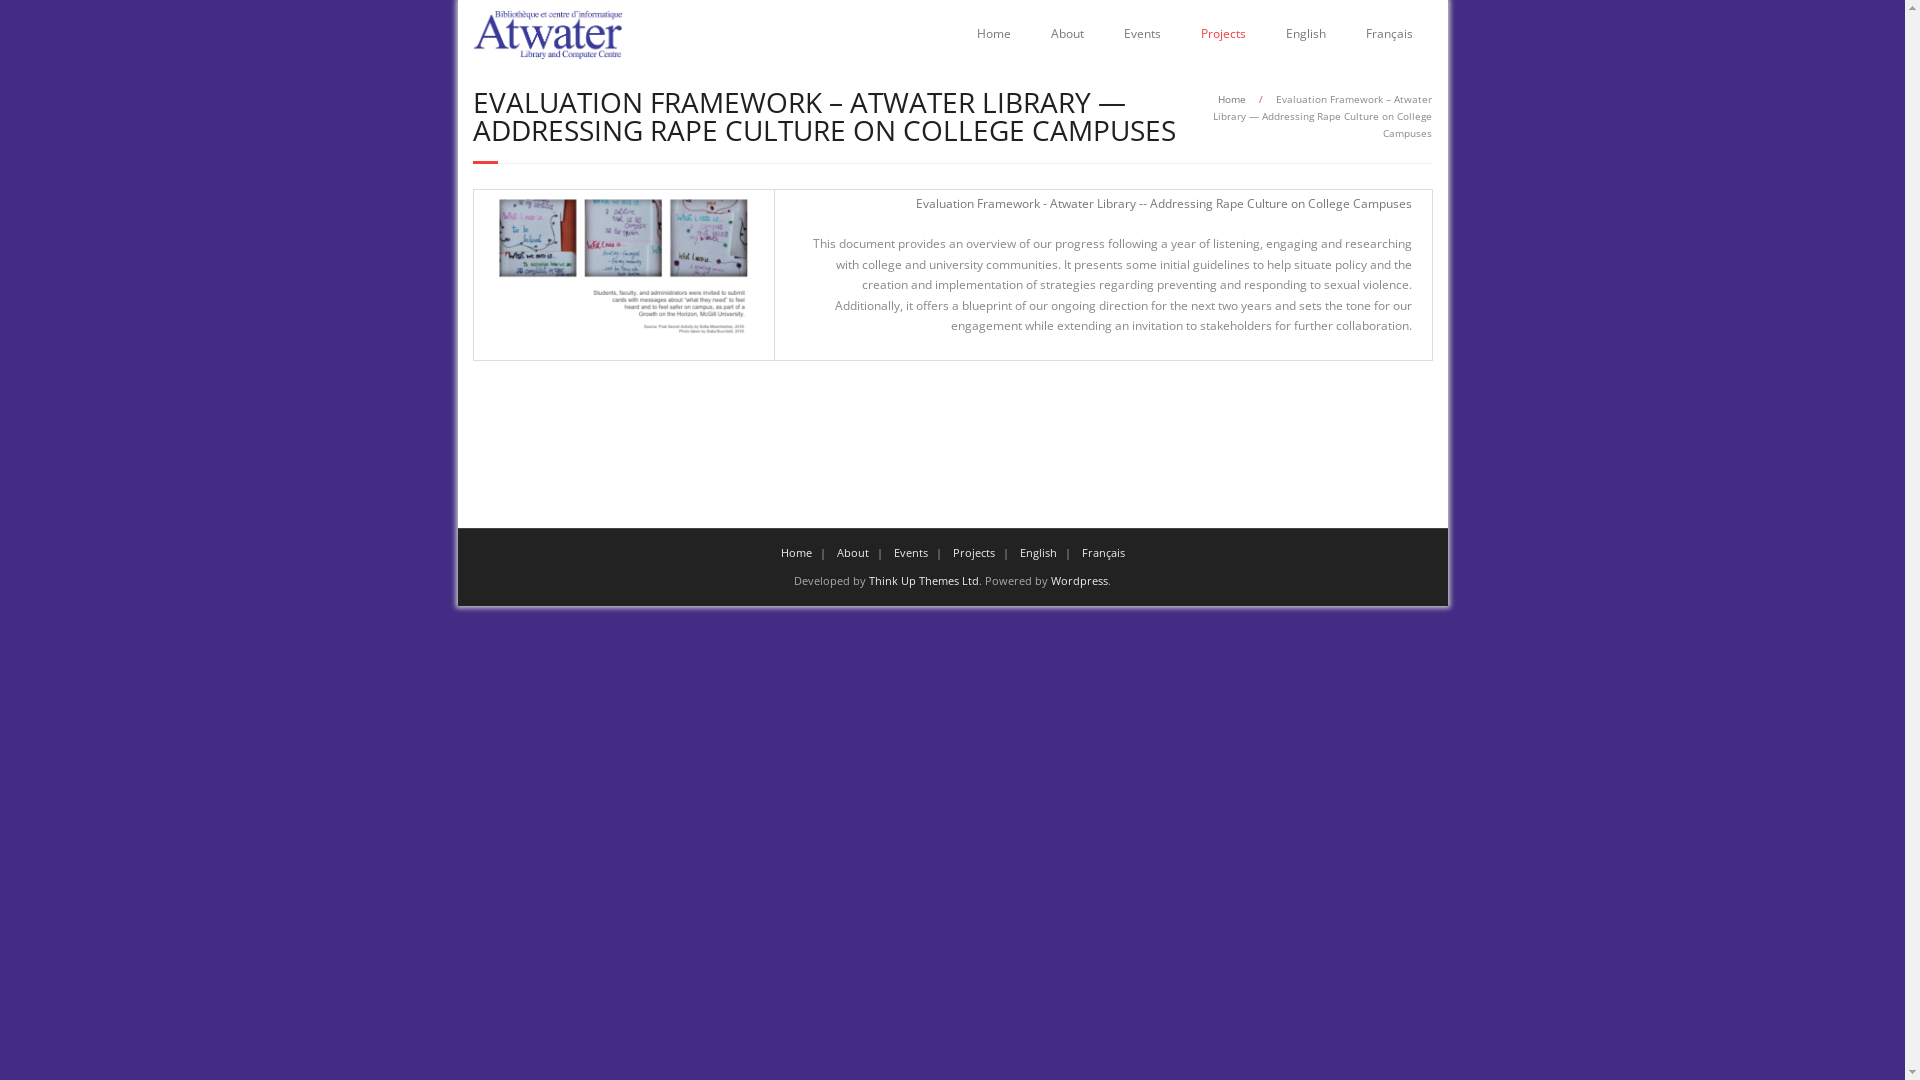 The image size is (1920, 1080). Describe the element at coordinates (1066, 34) in the screenshot. I see `About` at that location.